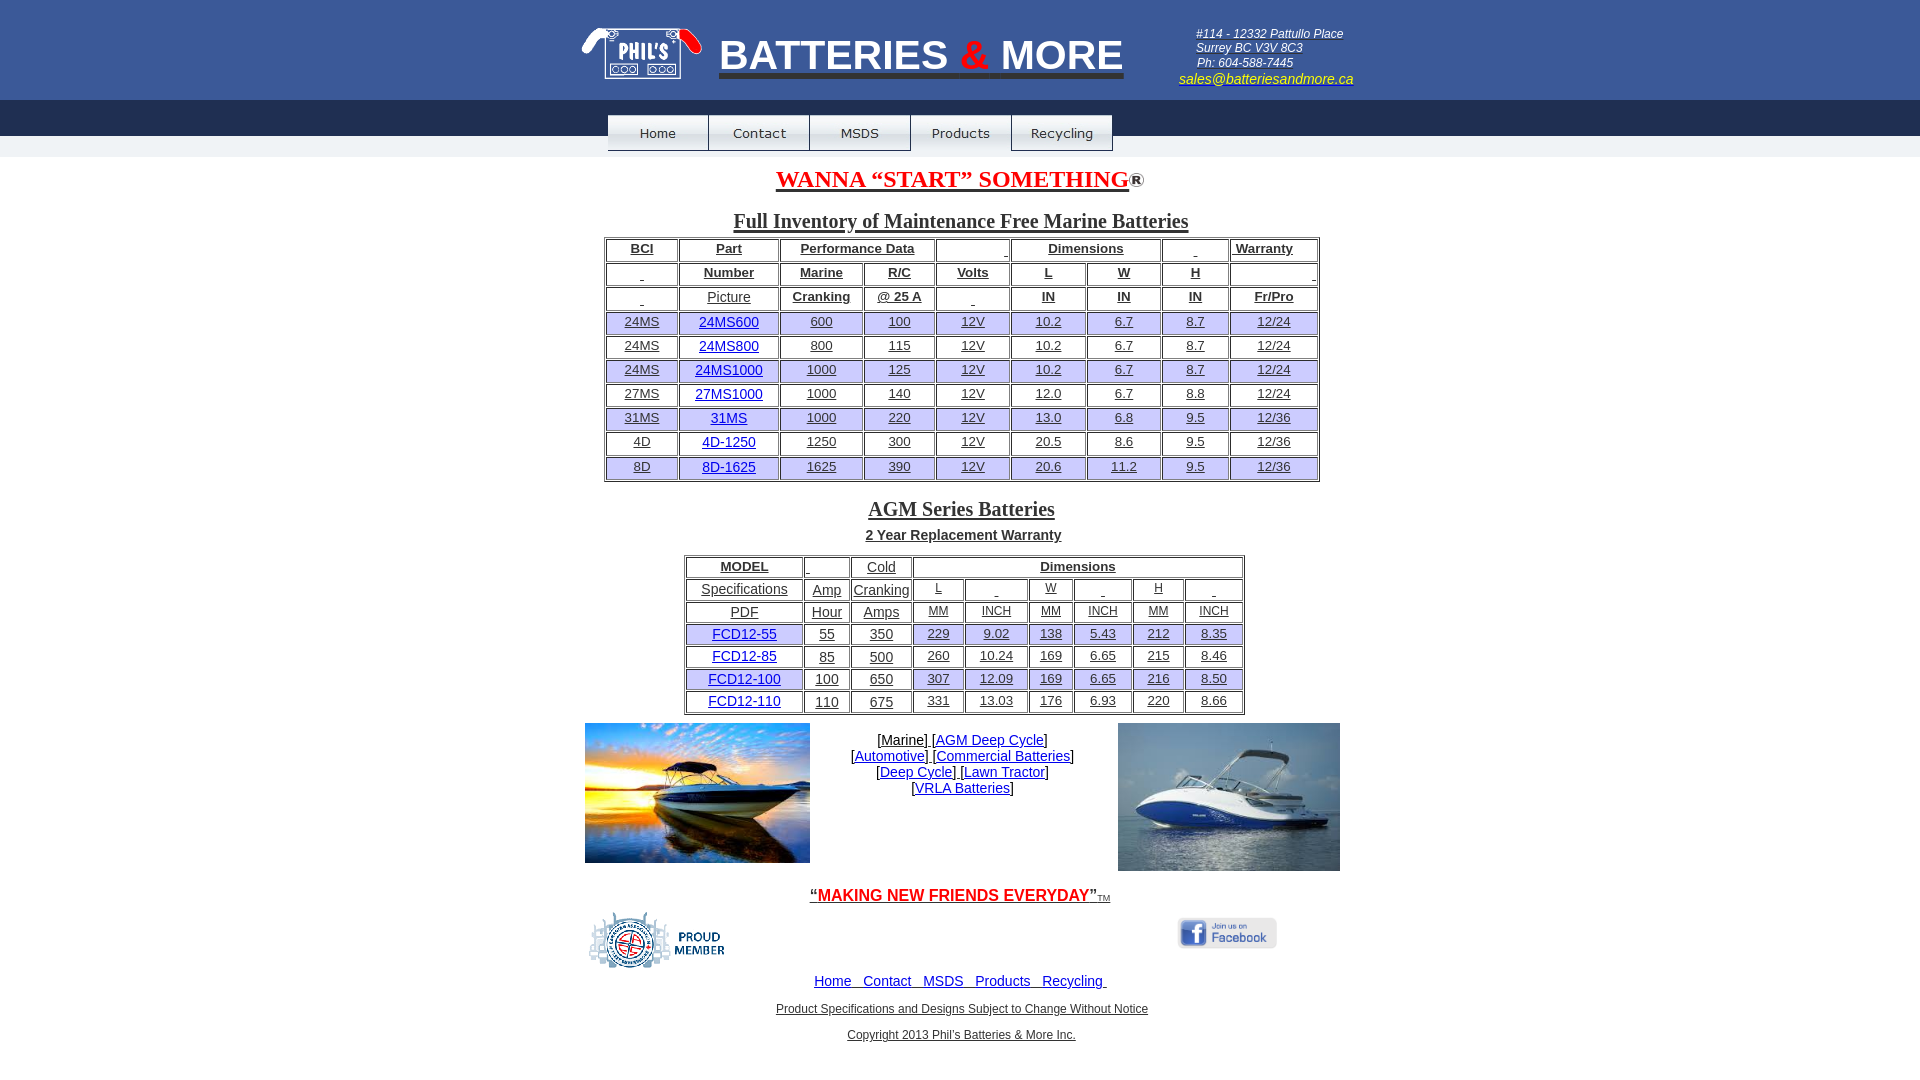 Image resolution: width=1920 pixels, height=1080 pixels. Describe the element at coordinates (730, 418) in the screenshot. I see `31MS` at that location.